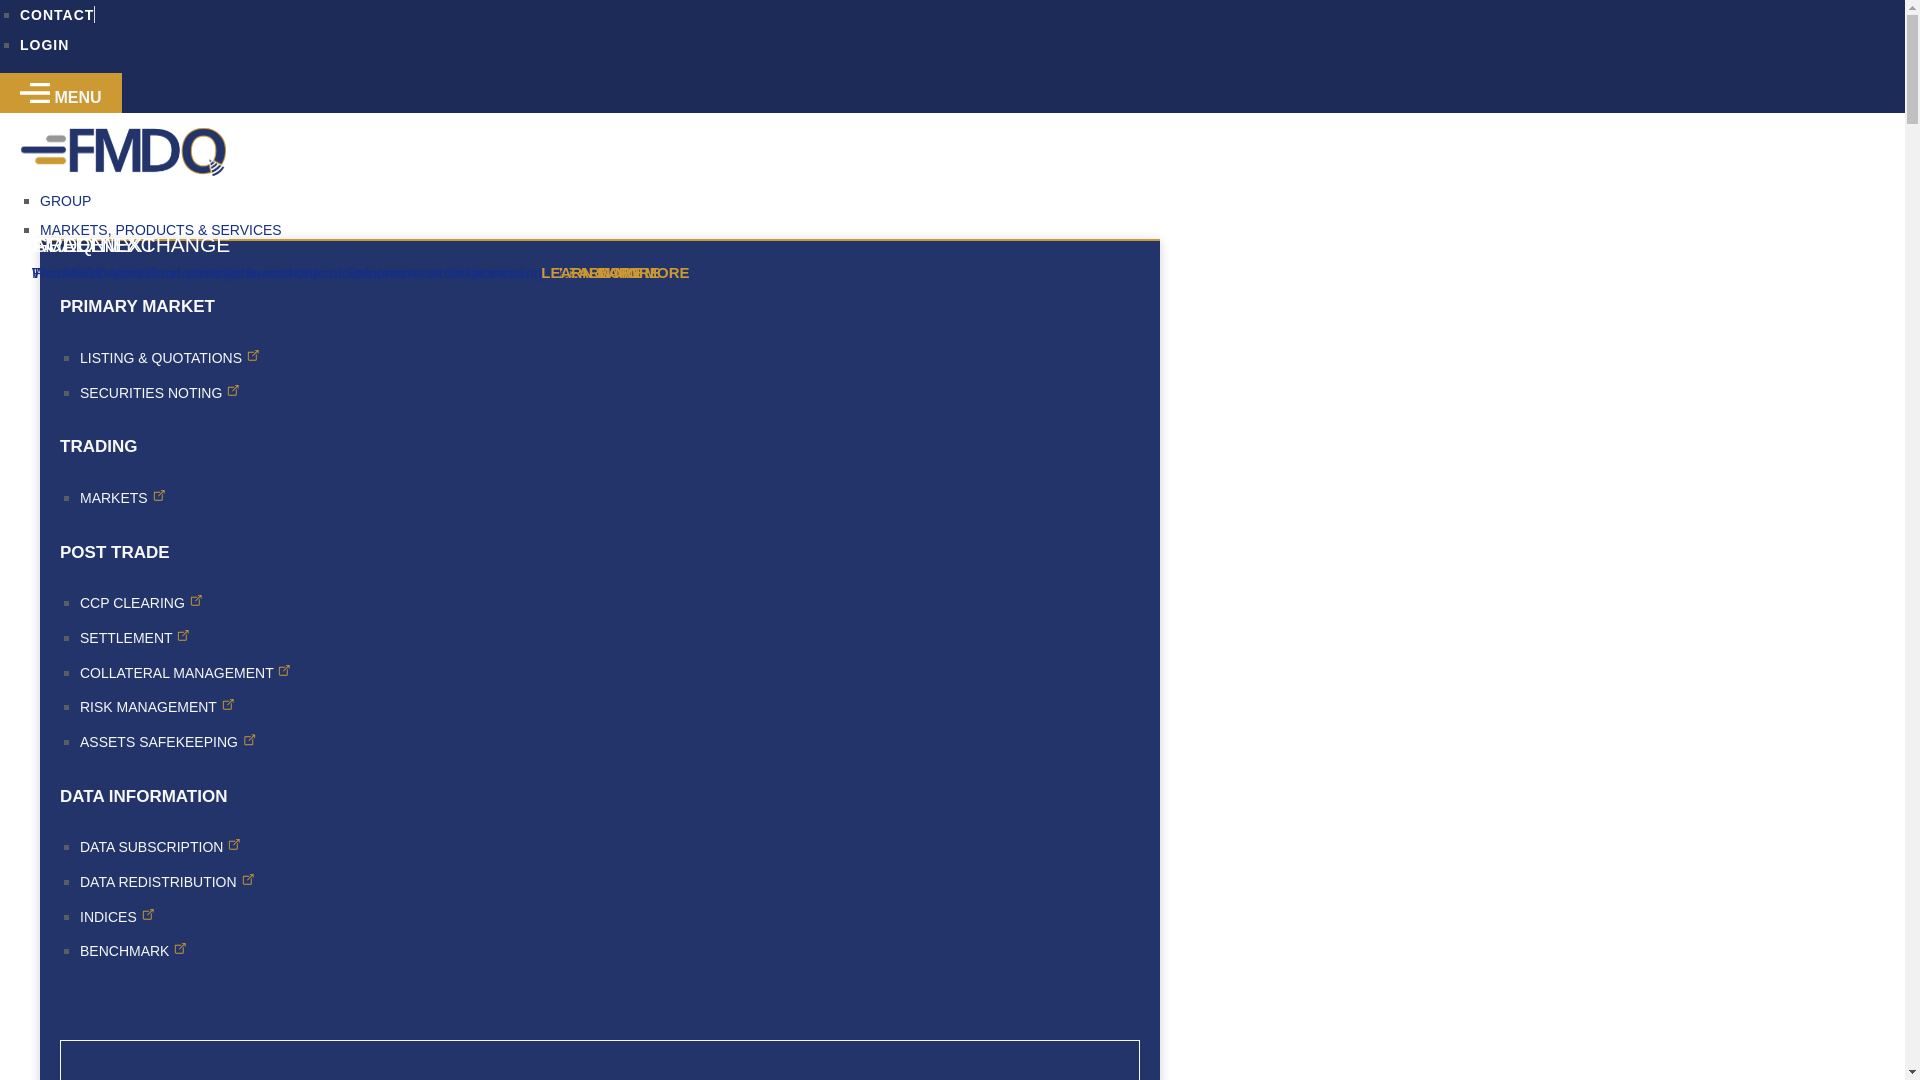  Describe the element at coordinates (133, 950) in the screenshot. I see `BENCHMARK` at that location.